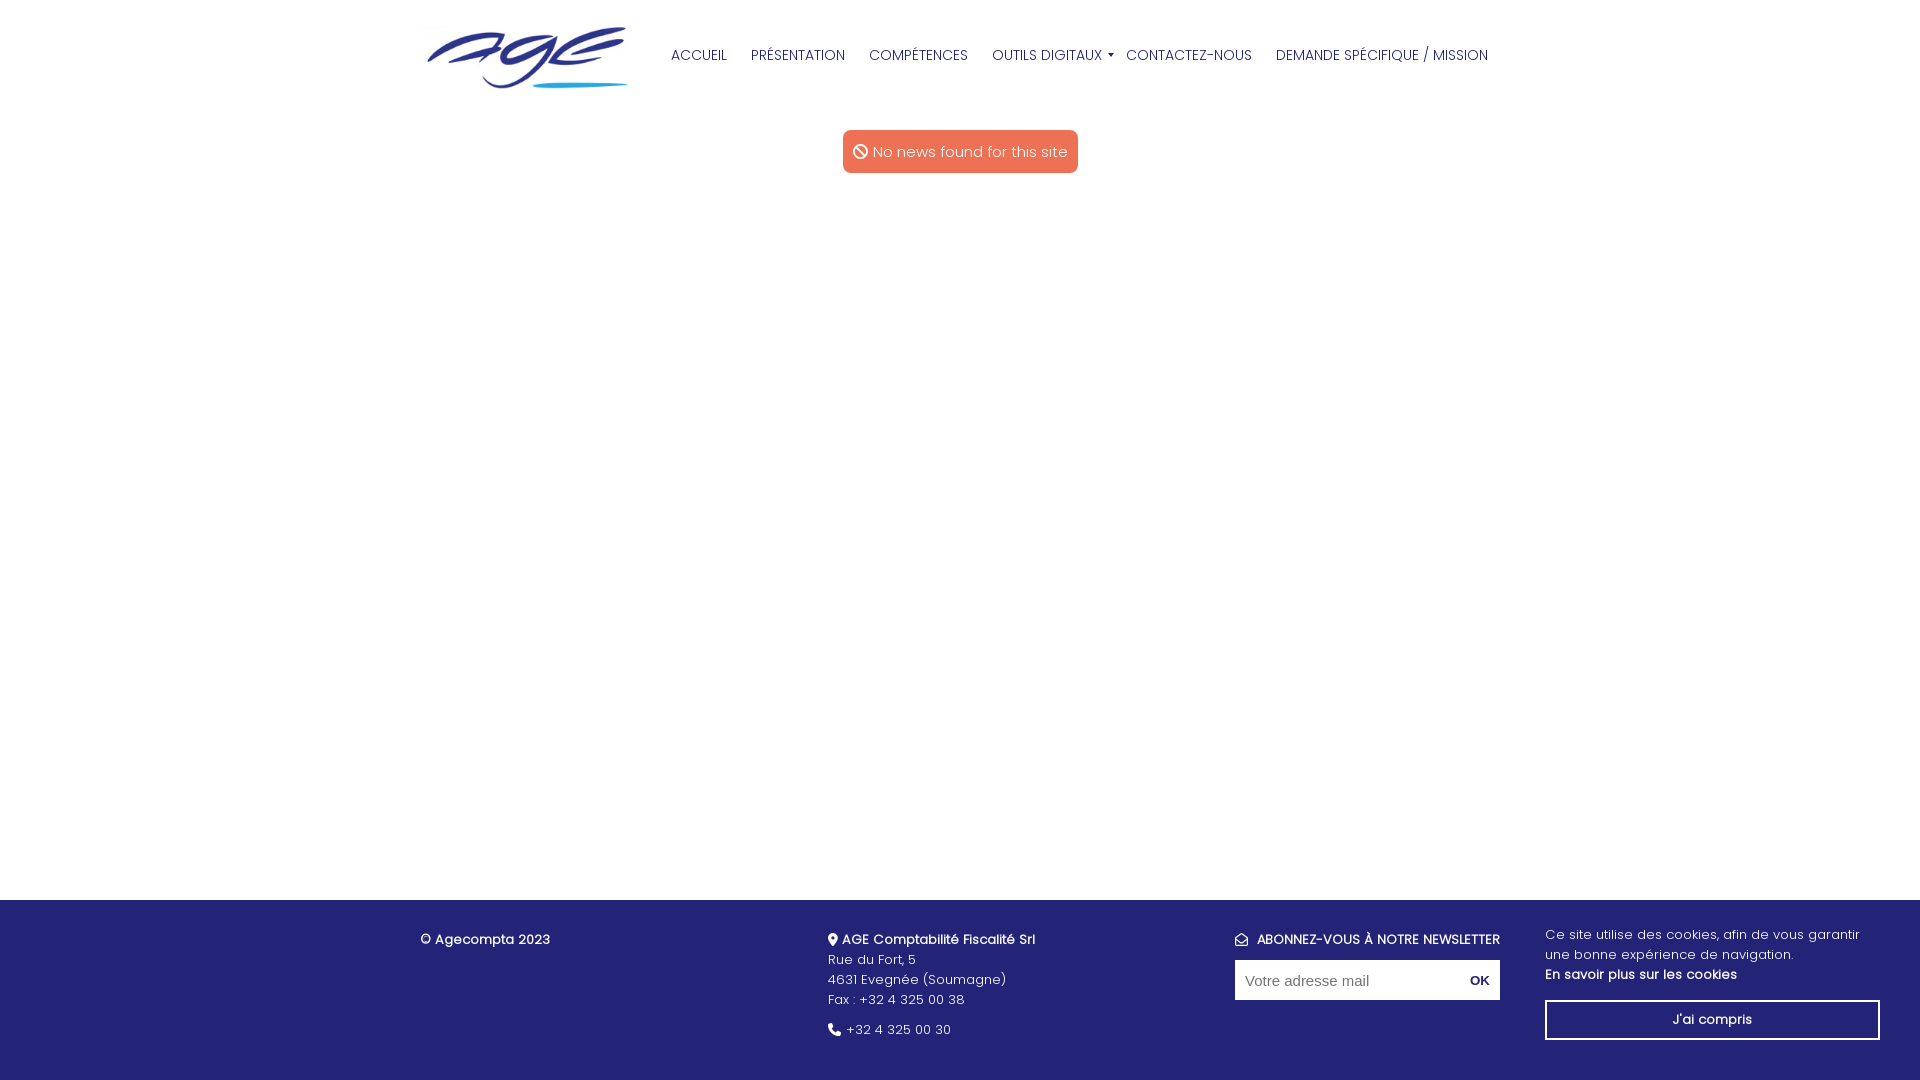 This screenshot has height=1080, width=1920. I want to click on OUTILS DIGITAUX, so click(1046, 54).